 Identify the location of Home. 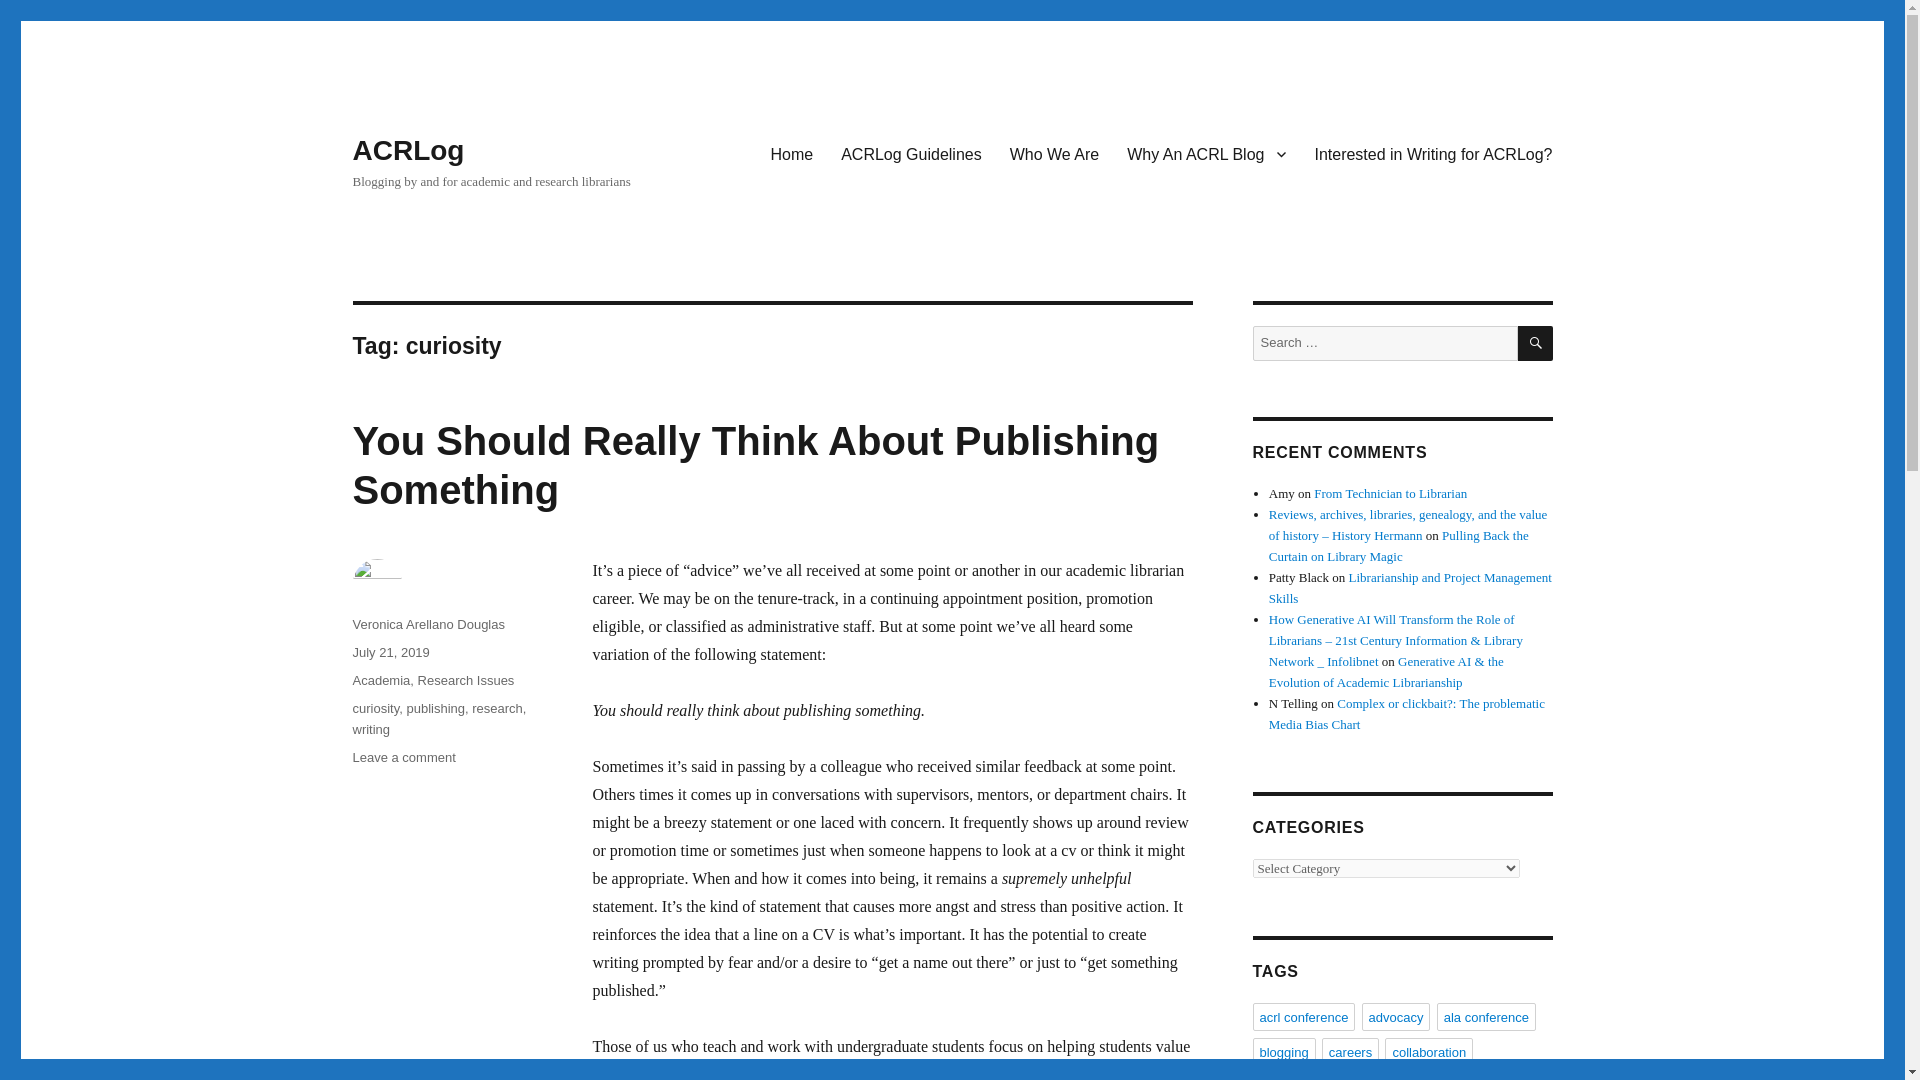
(792, 153).